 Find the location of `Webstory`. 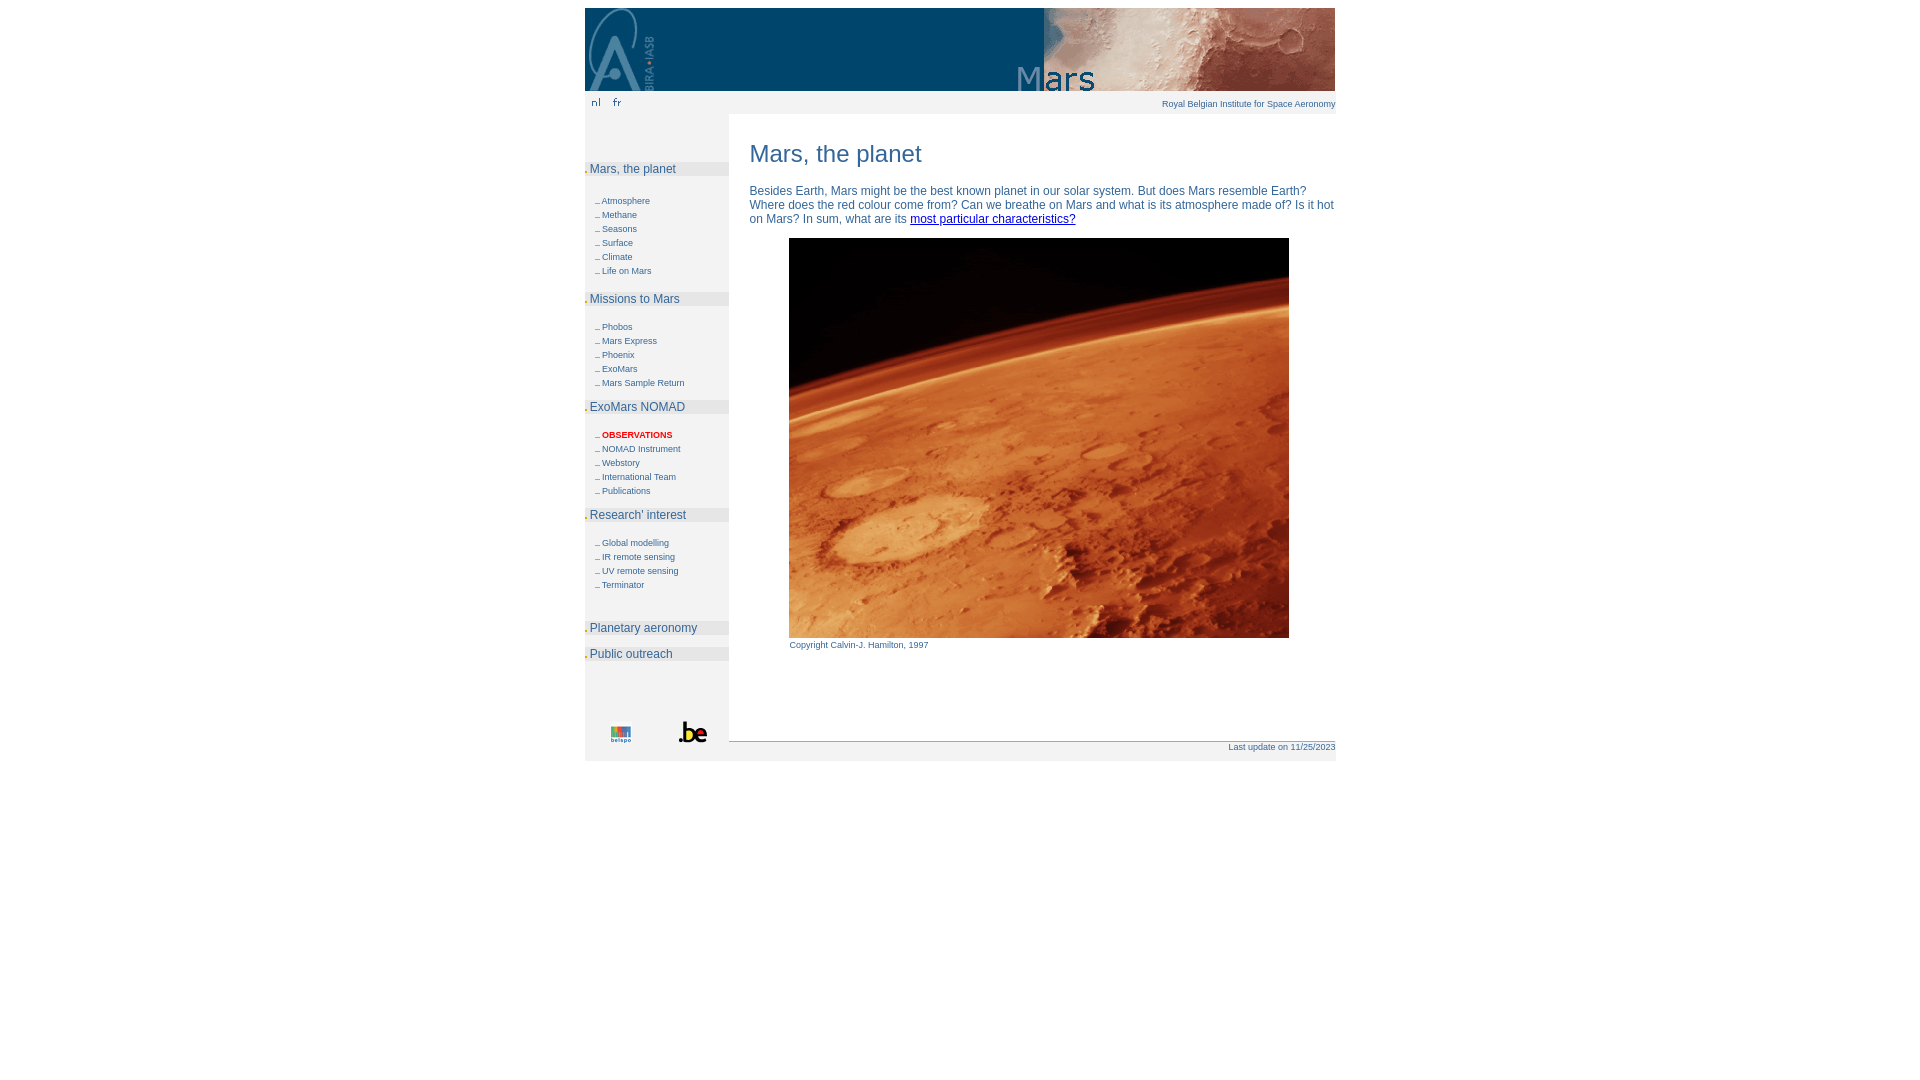

Webstory is located at coordinates (621, 463).